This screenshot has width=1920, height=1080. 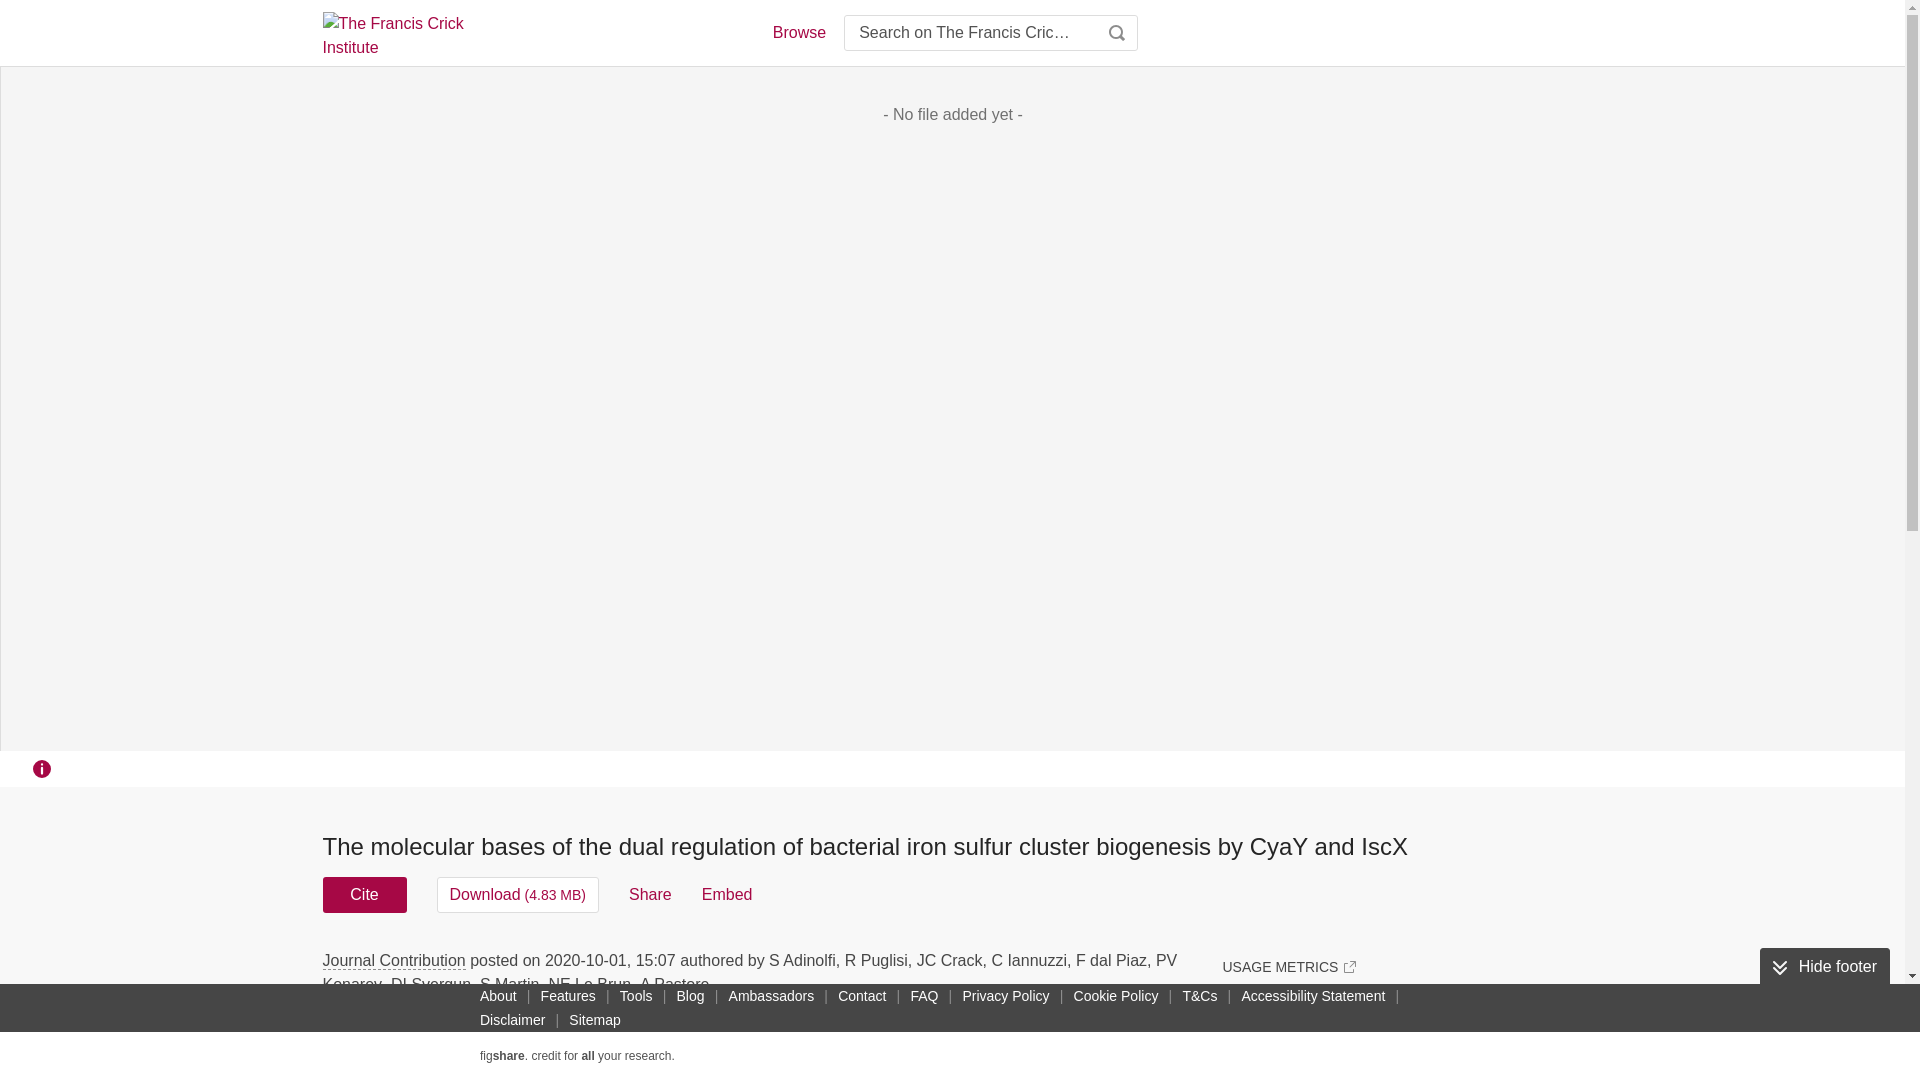 I want to click on Embed, so click(x=727, y=894).